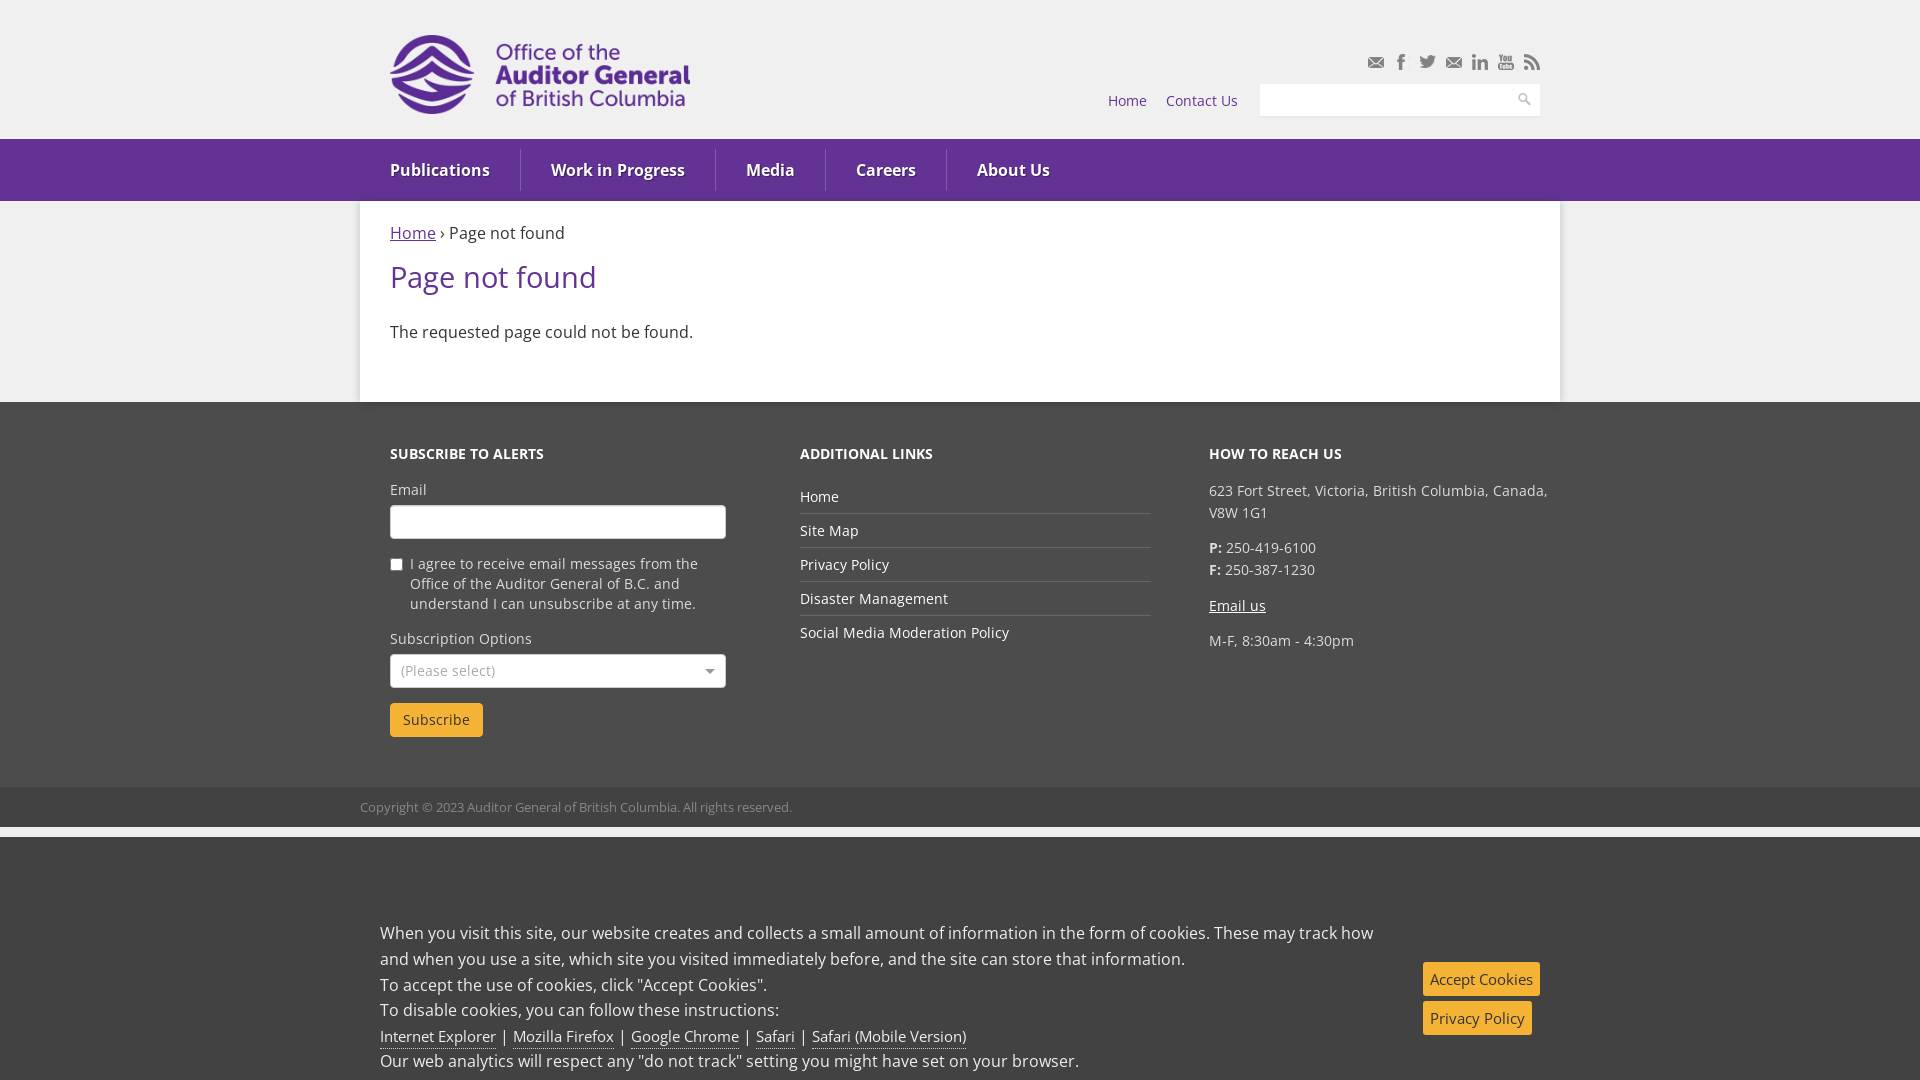 The width and height of the screenshot is (1920, 1080). What do you see at coordinates (770, 170) in the screenshot?
I see `Media` at bounding box center [770, 170].